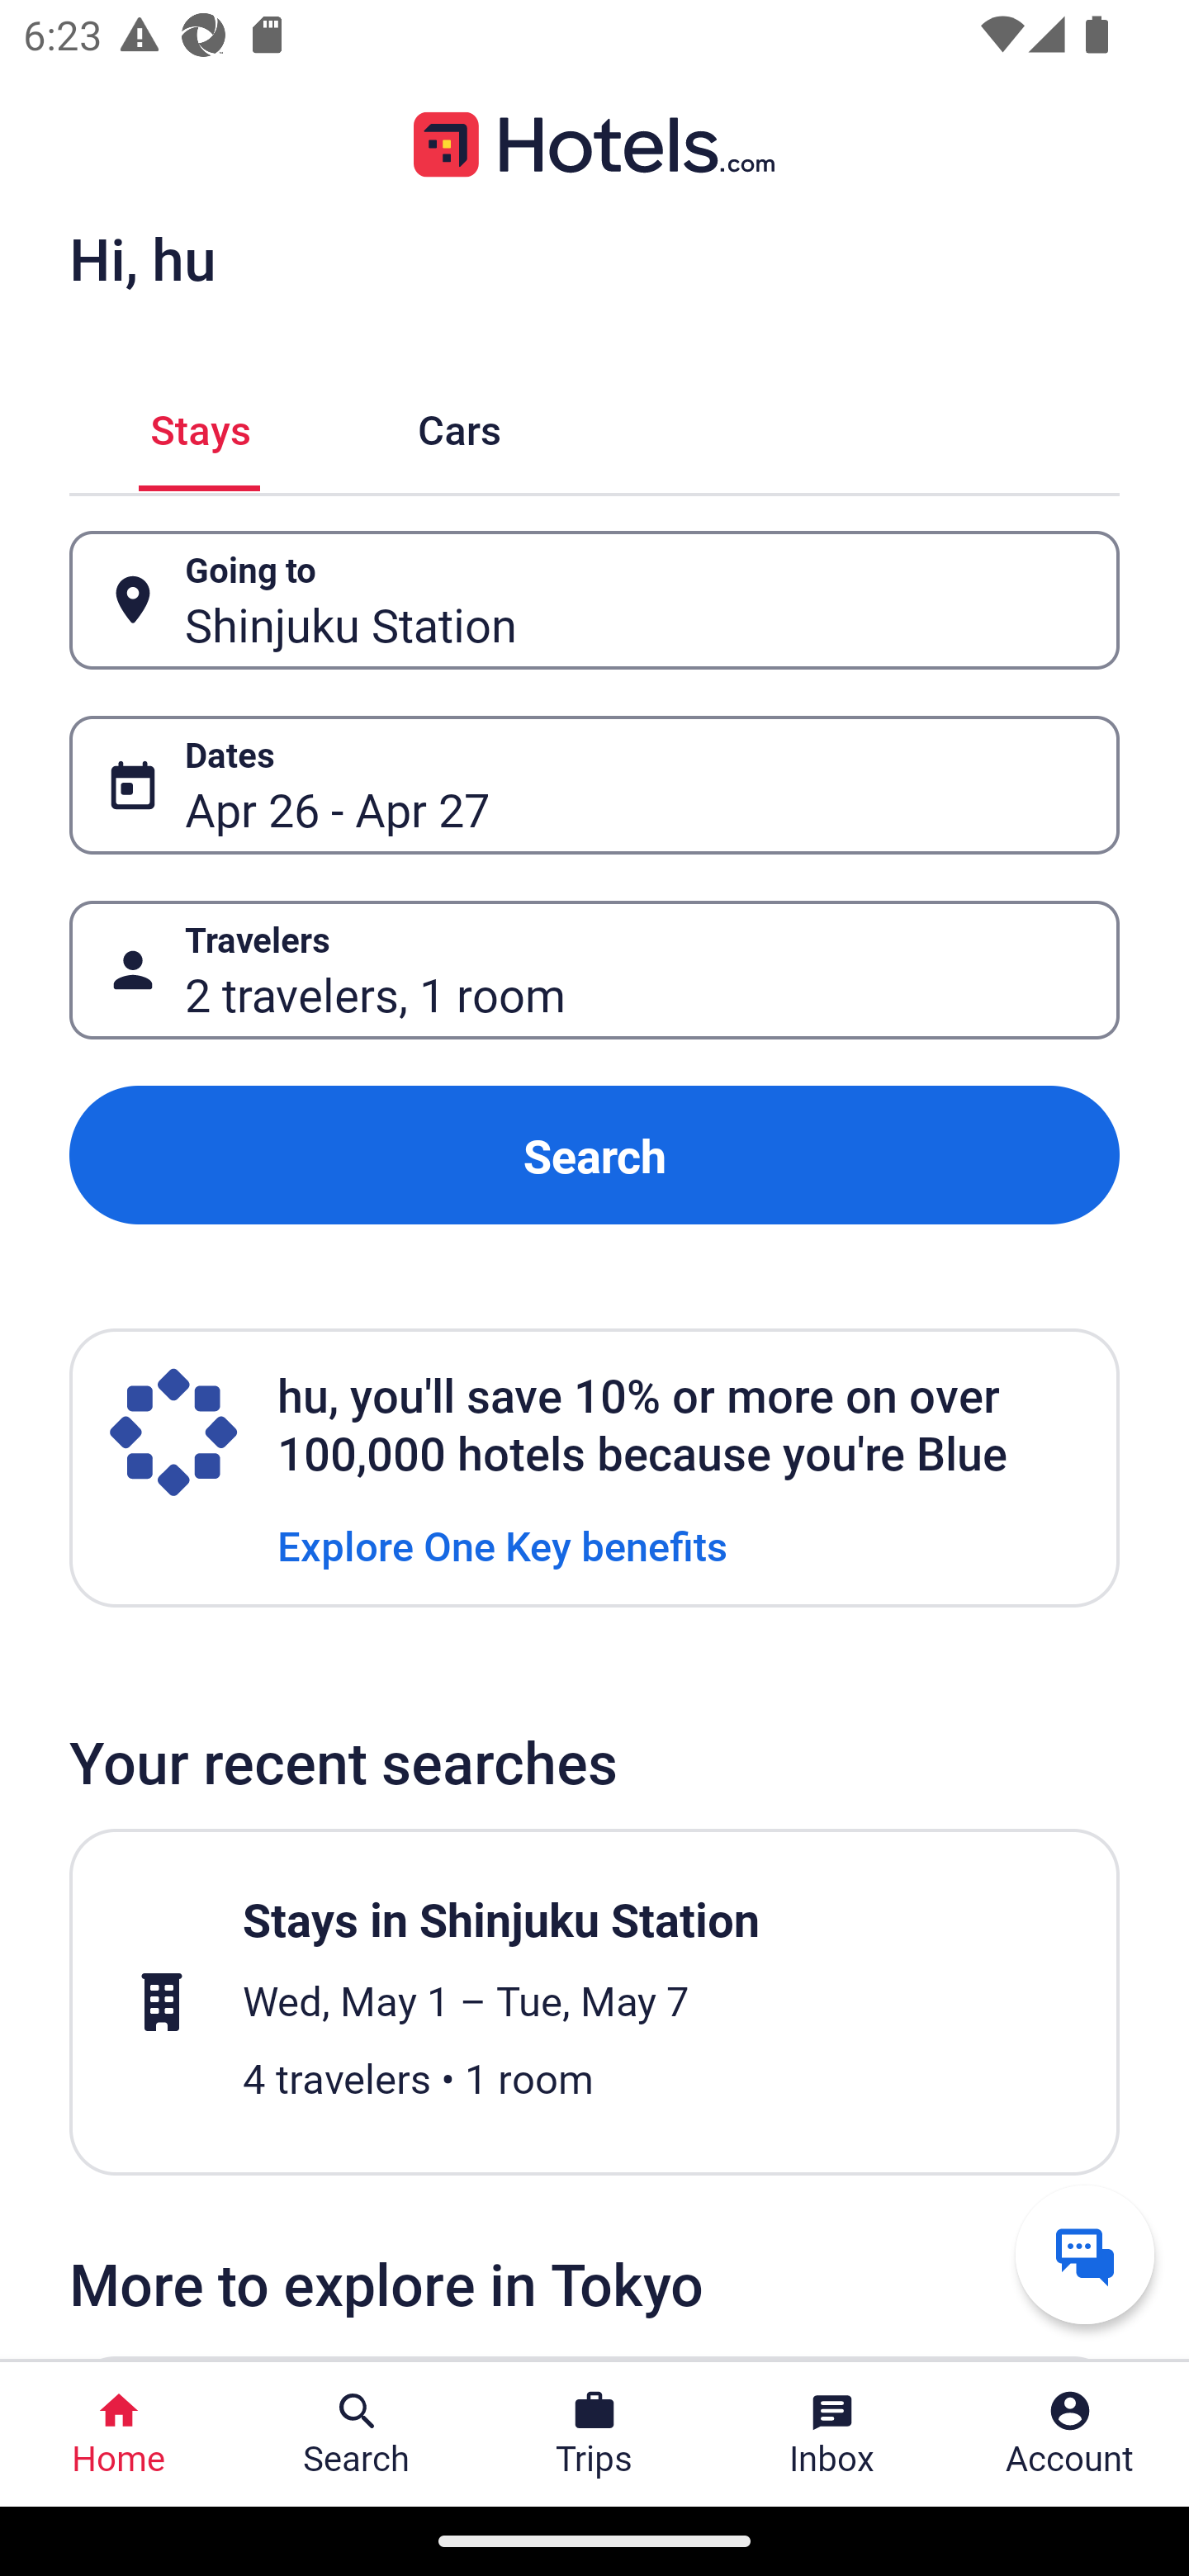 The width and height of the screenshot is (1189, 2576). What do you see at coordinates (1085, 2254) in the screenshot?
I see `Get help from a virtual agent` at bounding box center [1085, 2254].